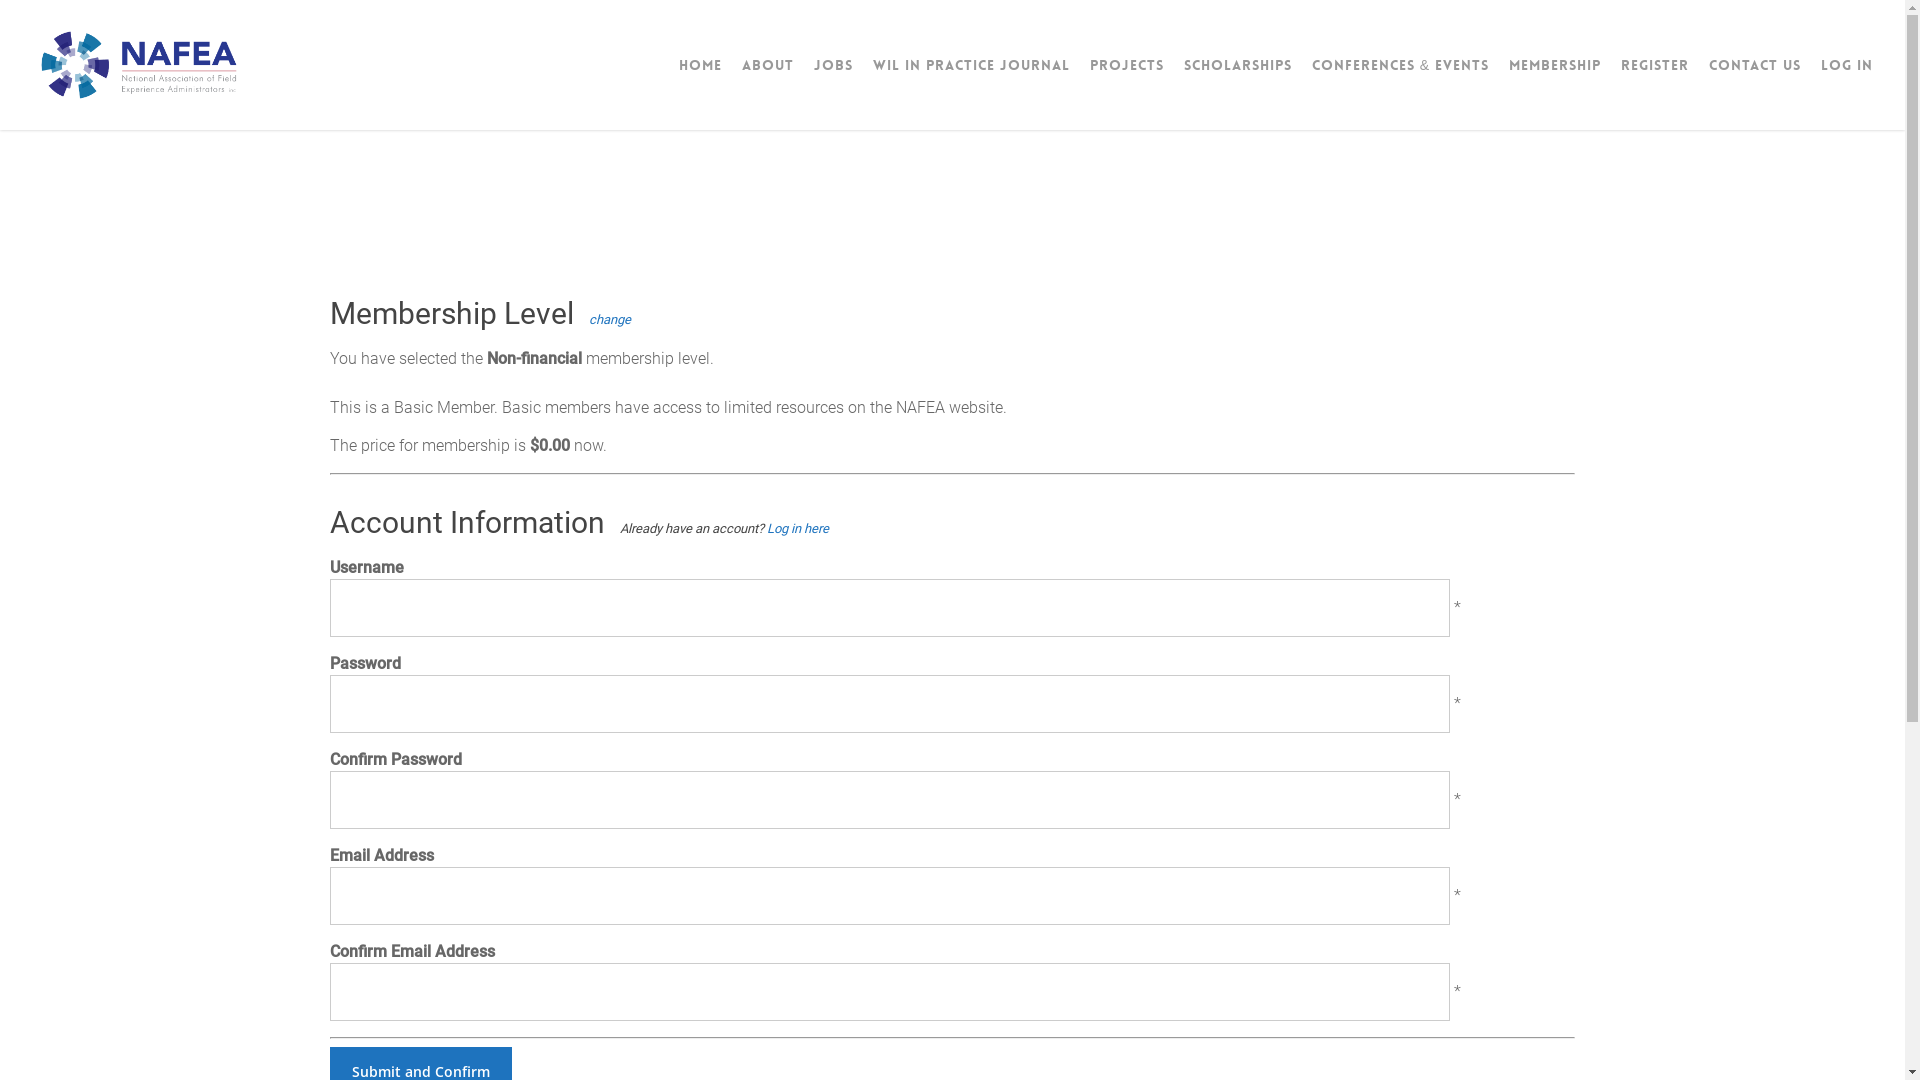  I want to click on Register, so click(952, 980).